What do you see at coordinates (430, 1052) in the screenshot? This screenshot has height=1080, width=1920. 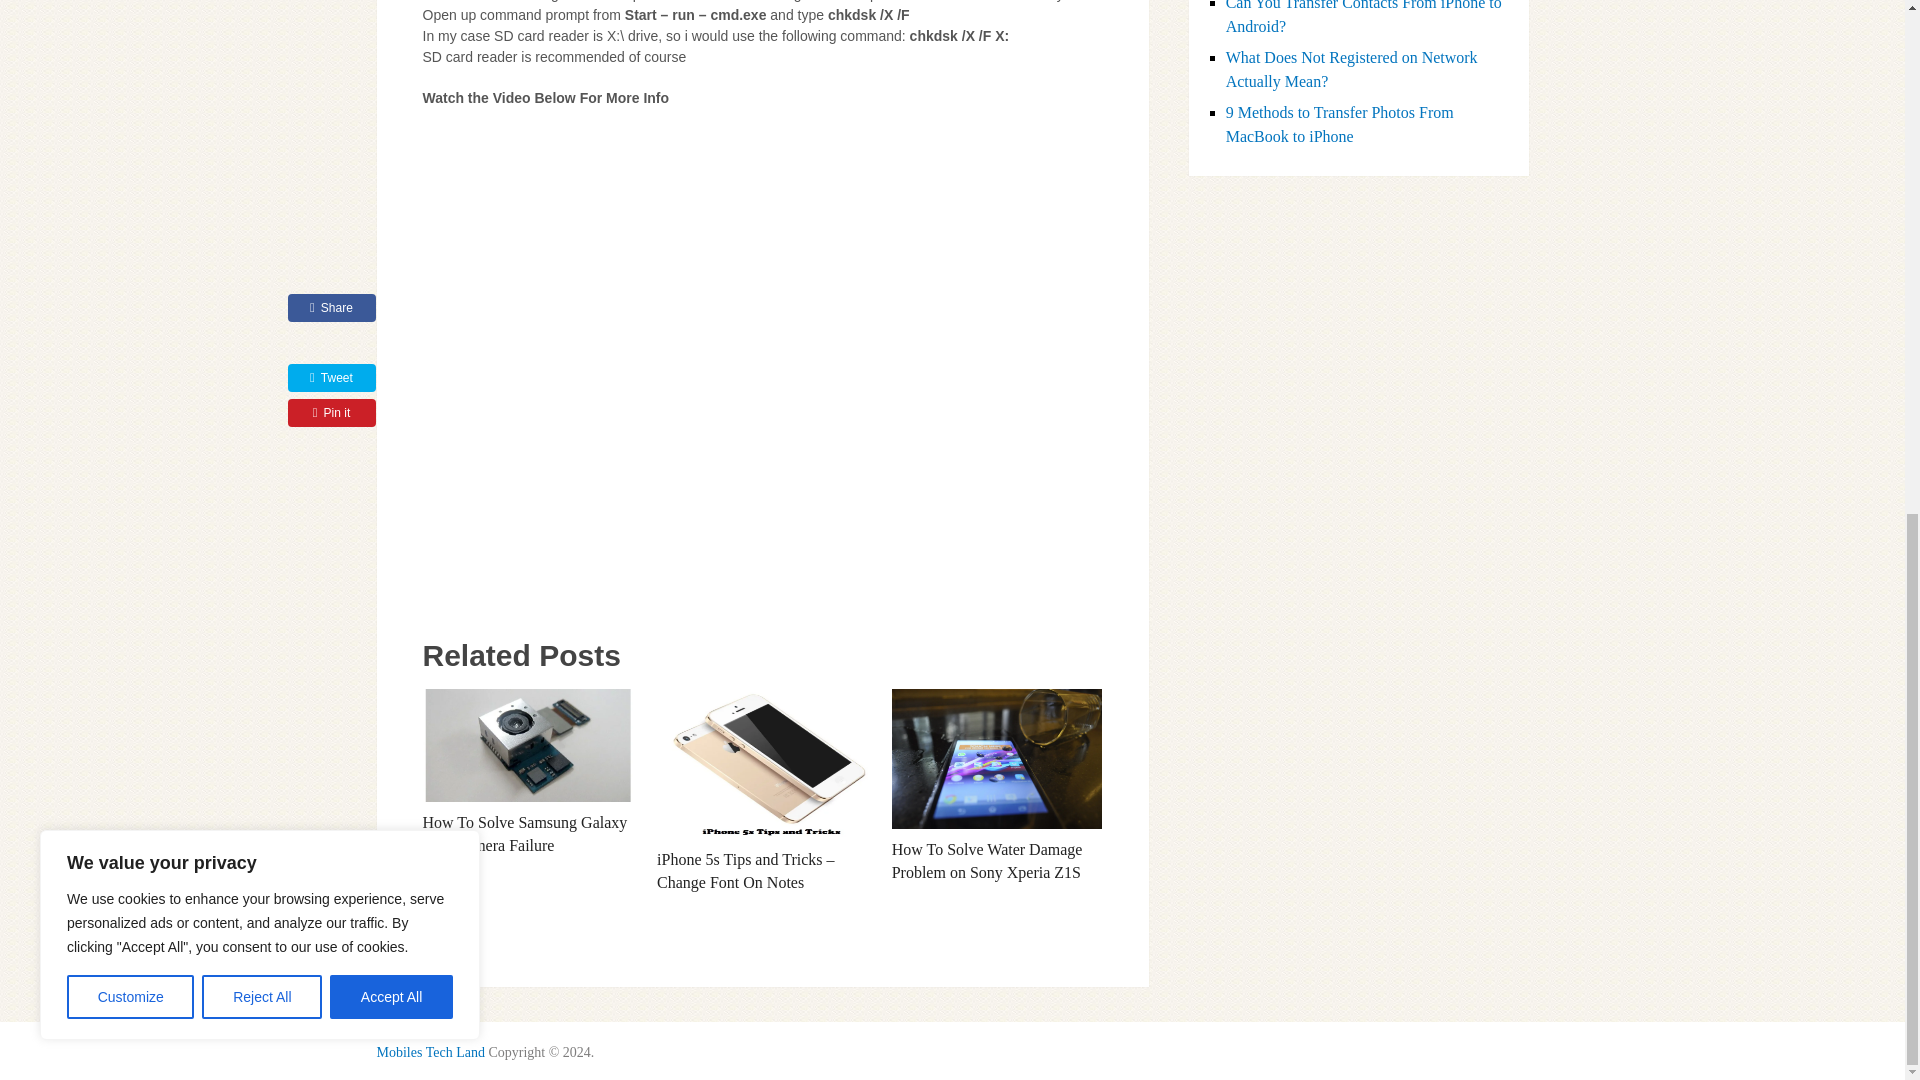 I see ` Mobiles Tech Land` at bounding box center [430, 1052].